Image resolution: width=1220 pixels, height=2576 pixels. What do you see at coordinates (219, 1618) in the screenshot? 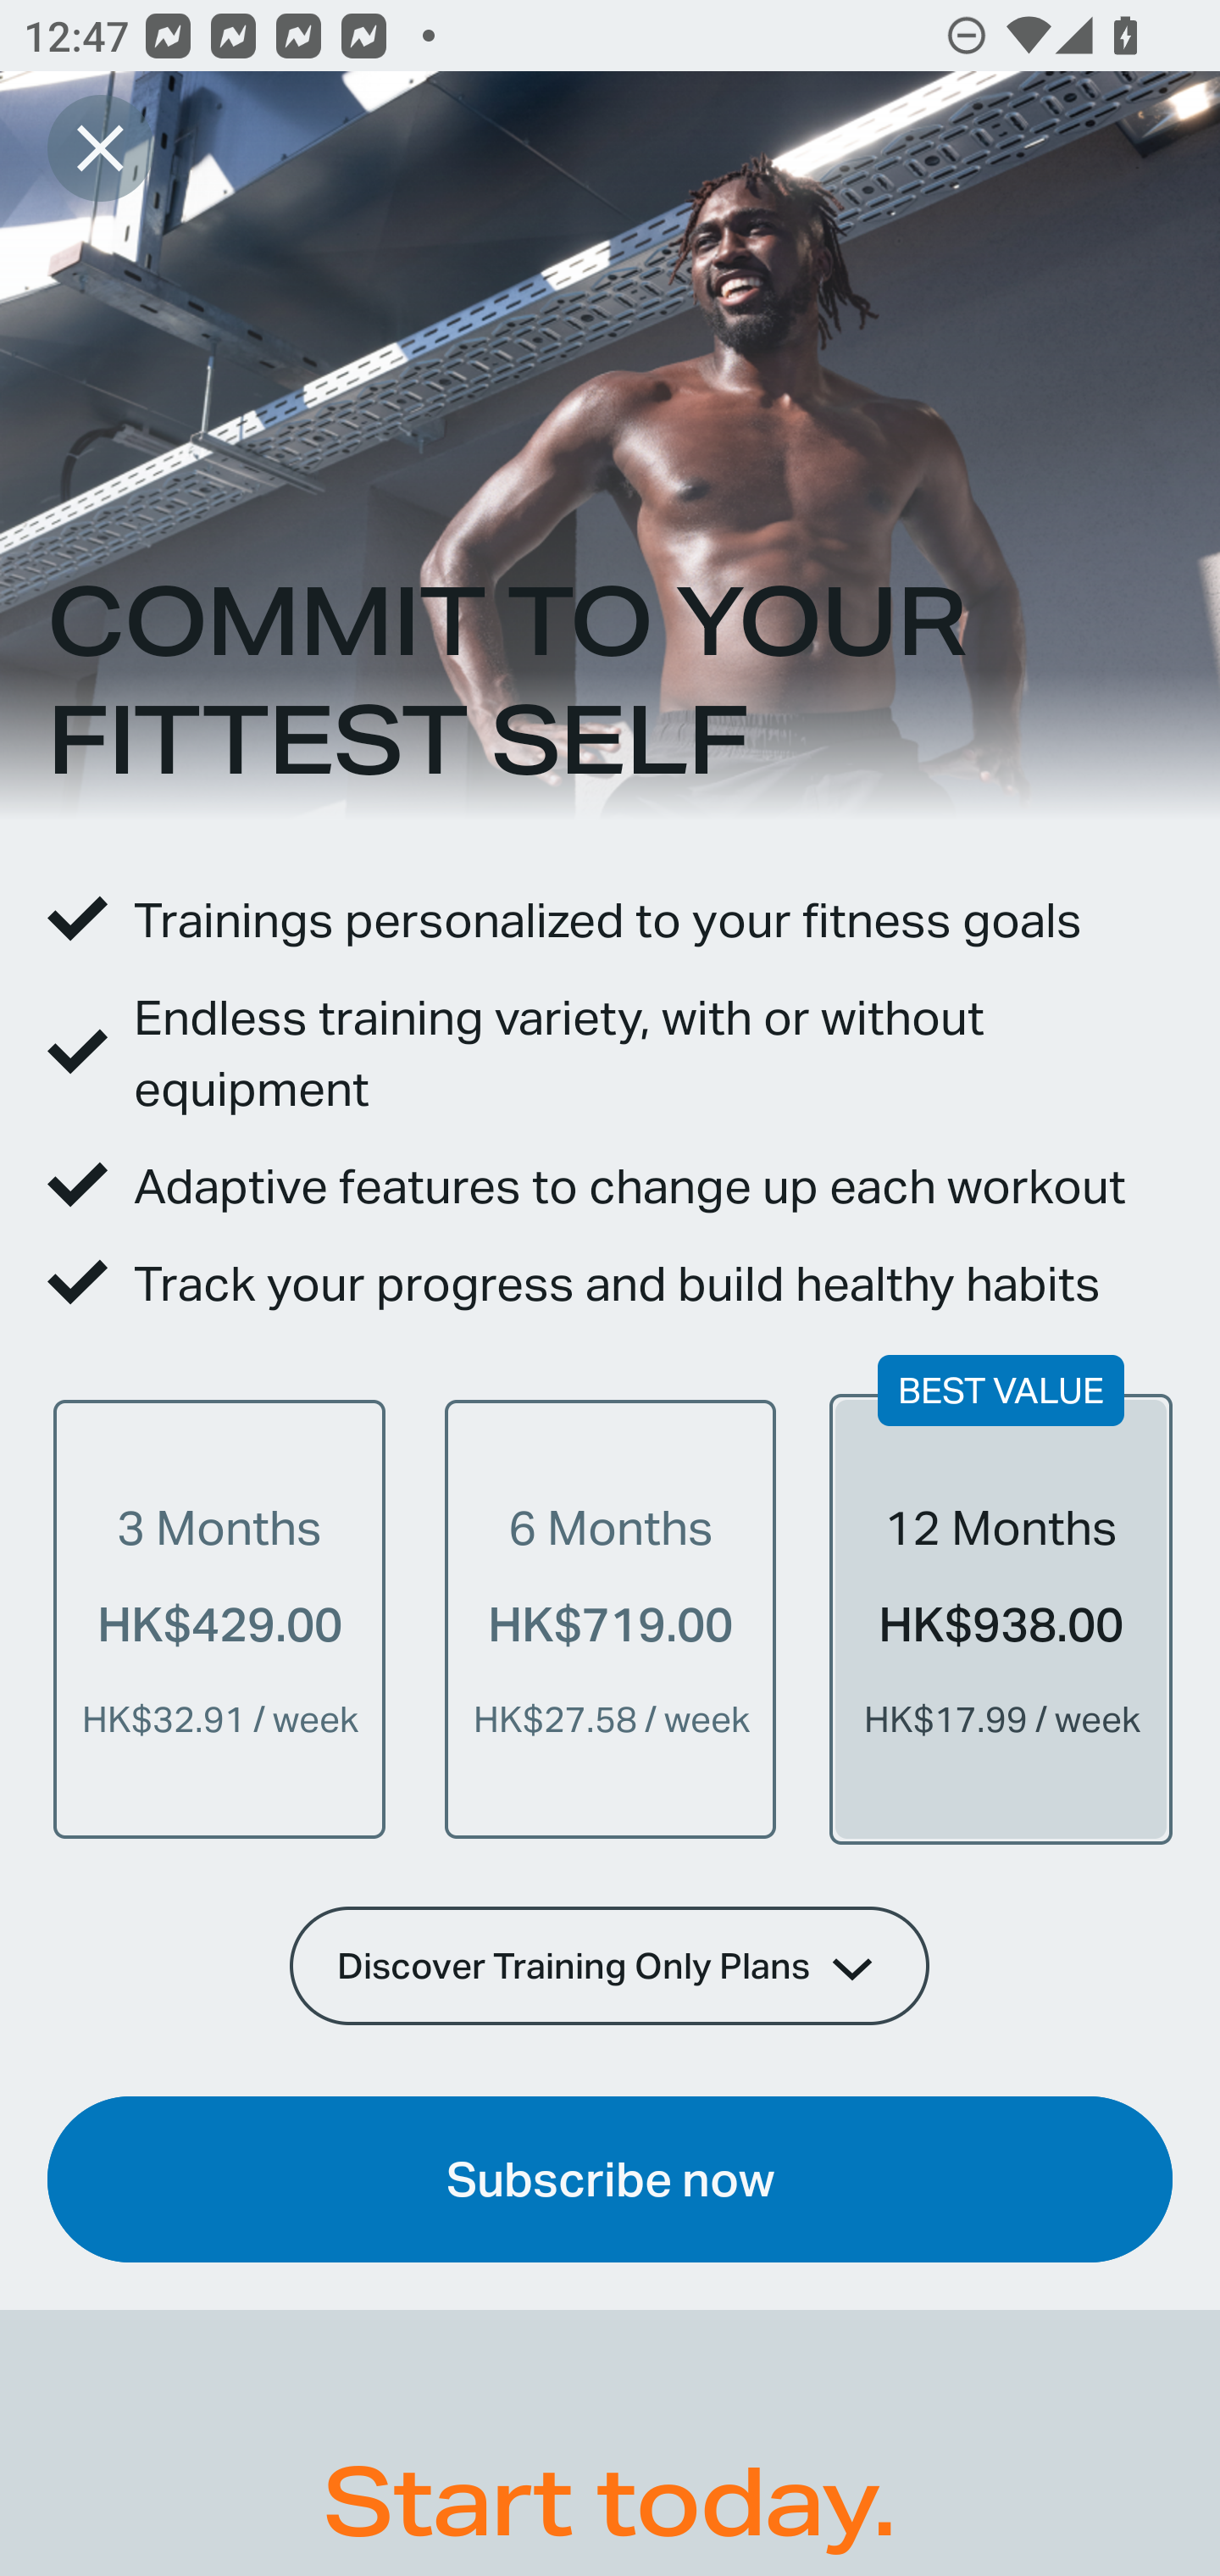
I see `3 Months HK$429.00 HK$32.91 / week` at bounding box center [219, 1618].